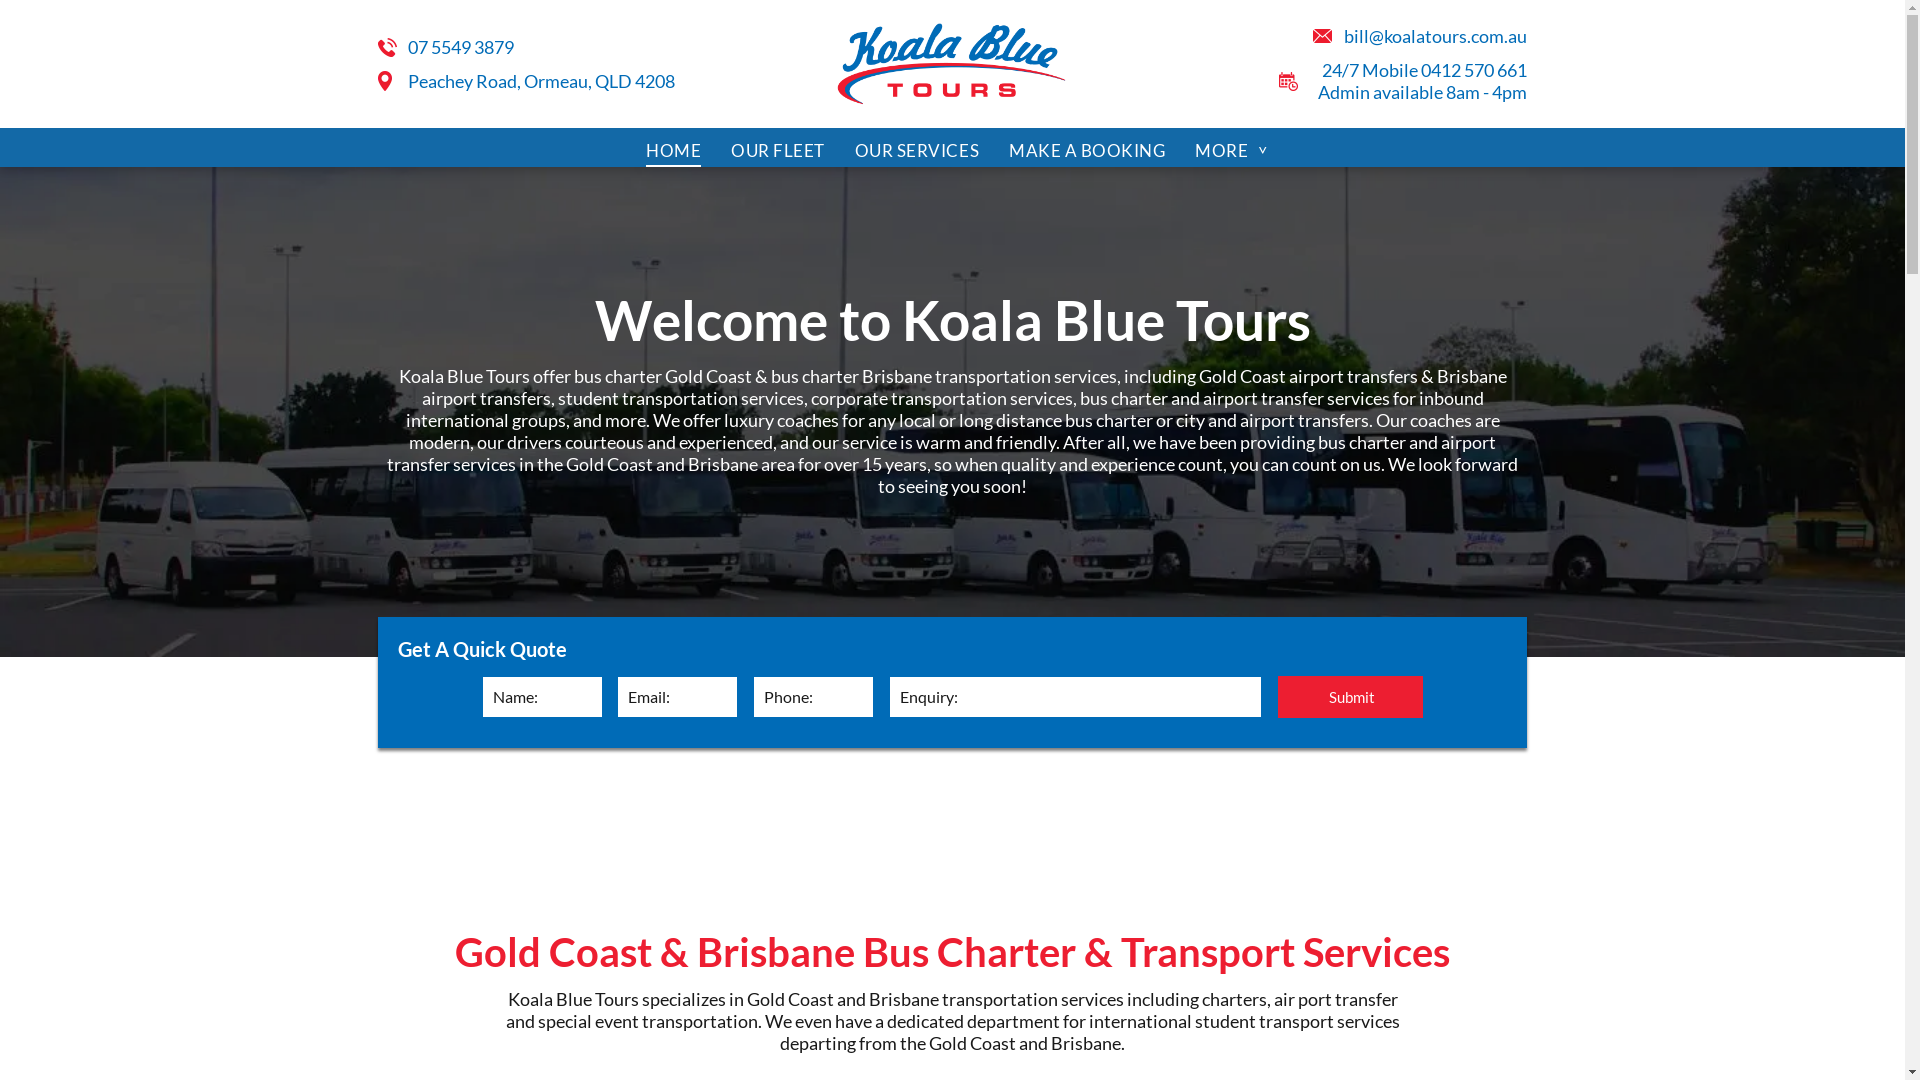  I want to click on 0412 570 661, so click(1474, 70).